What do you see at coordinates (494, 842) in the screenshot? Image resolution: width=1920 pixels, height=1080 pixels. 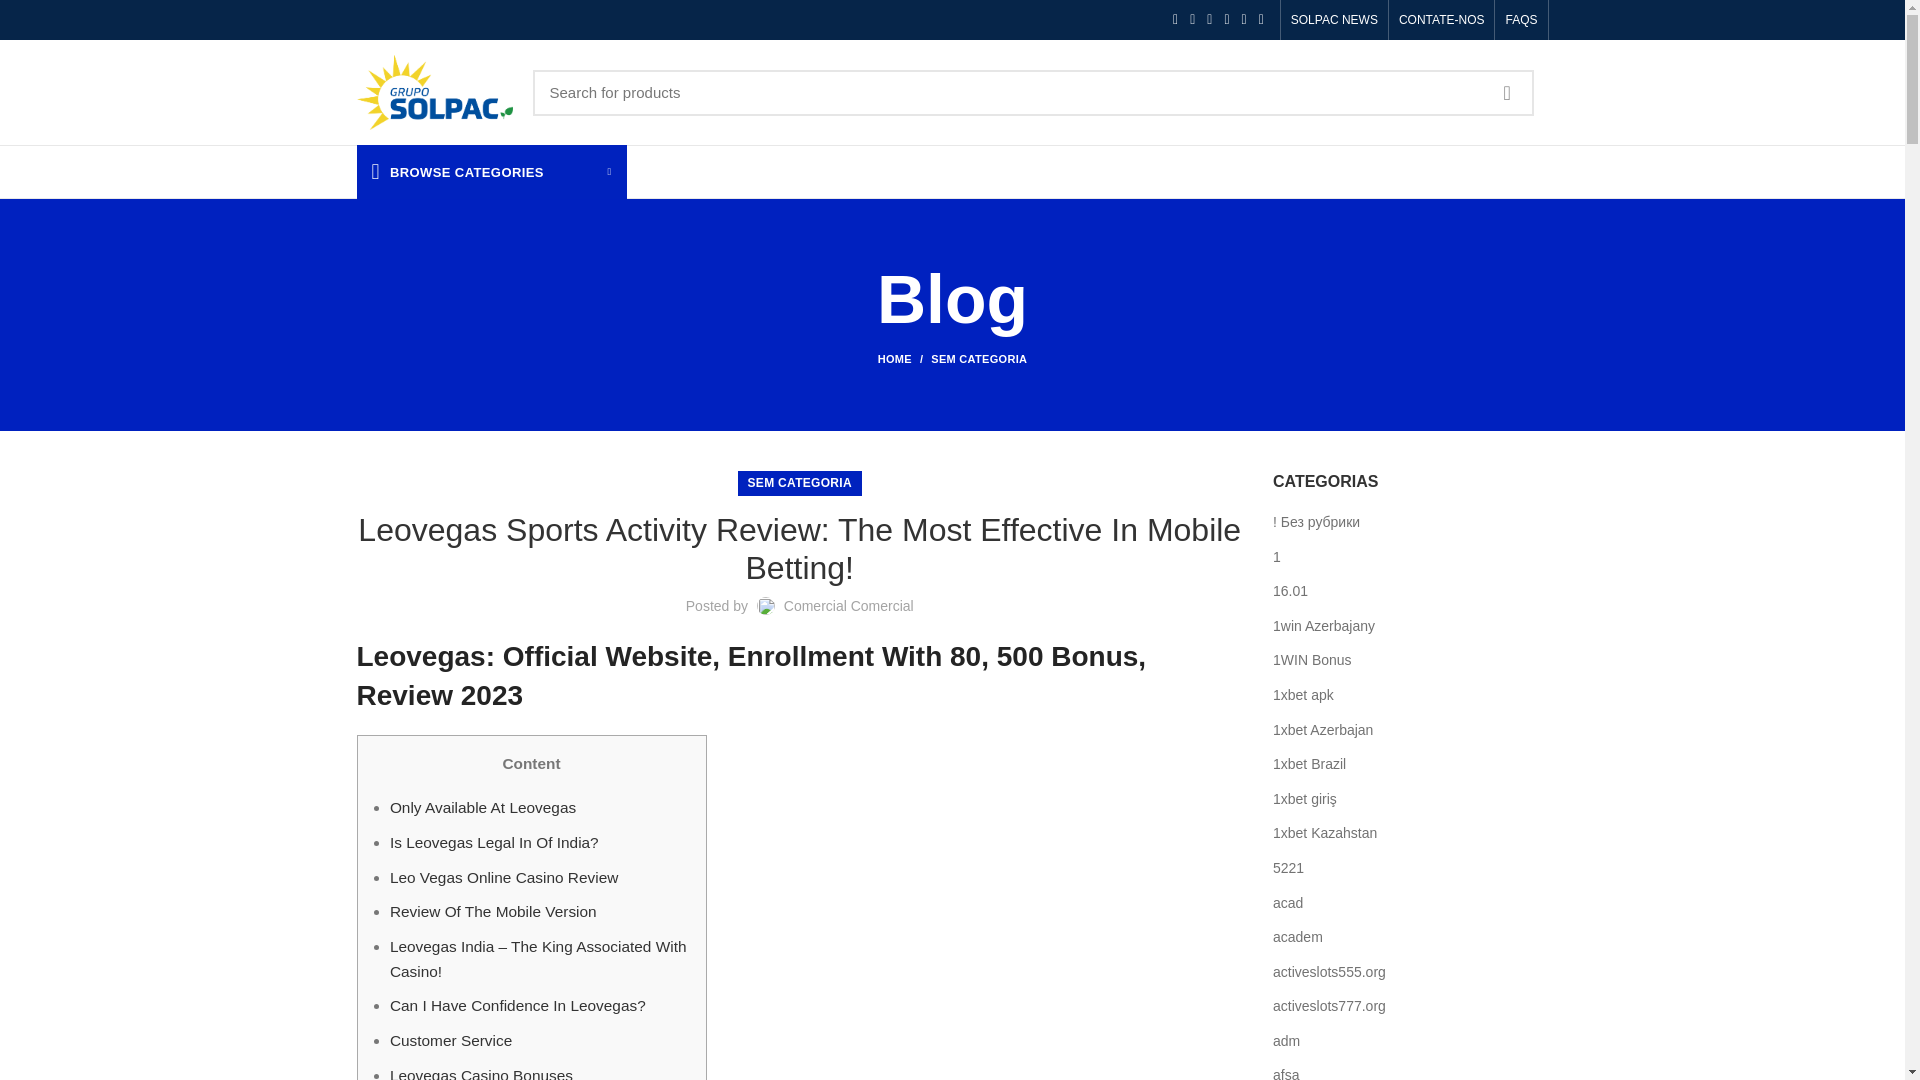 I see `Is Leovegas Legal In Of India?` at bounding box center [494, 842].